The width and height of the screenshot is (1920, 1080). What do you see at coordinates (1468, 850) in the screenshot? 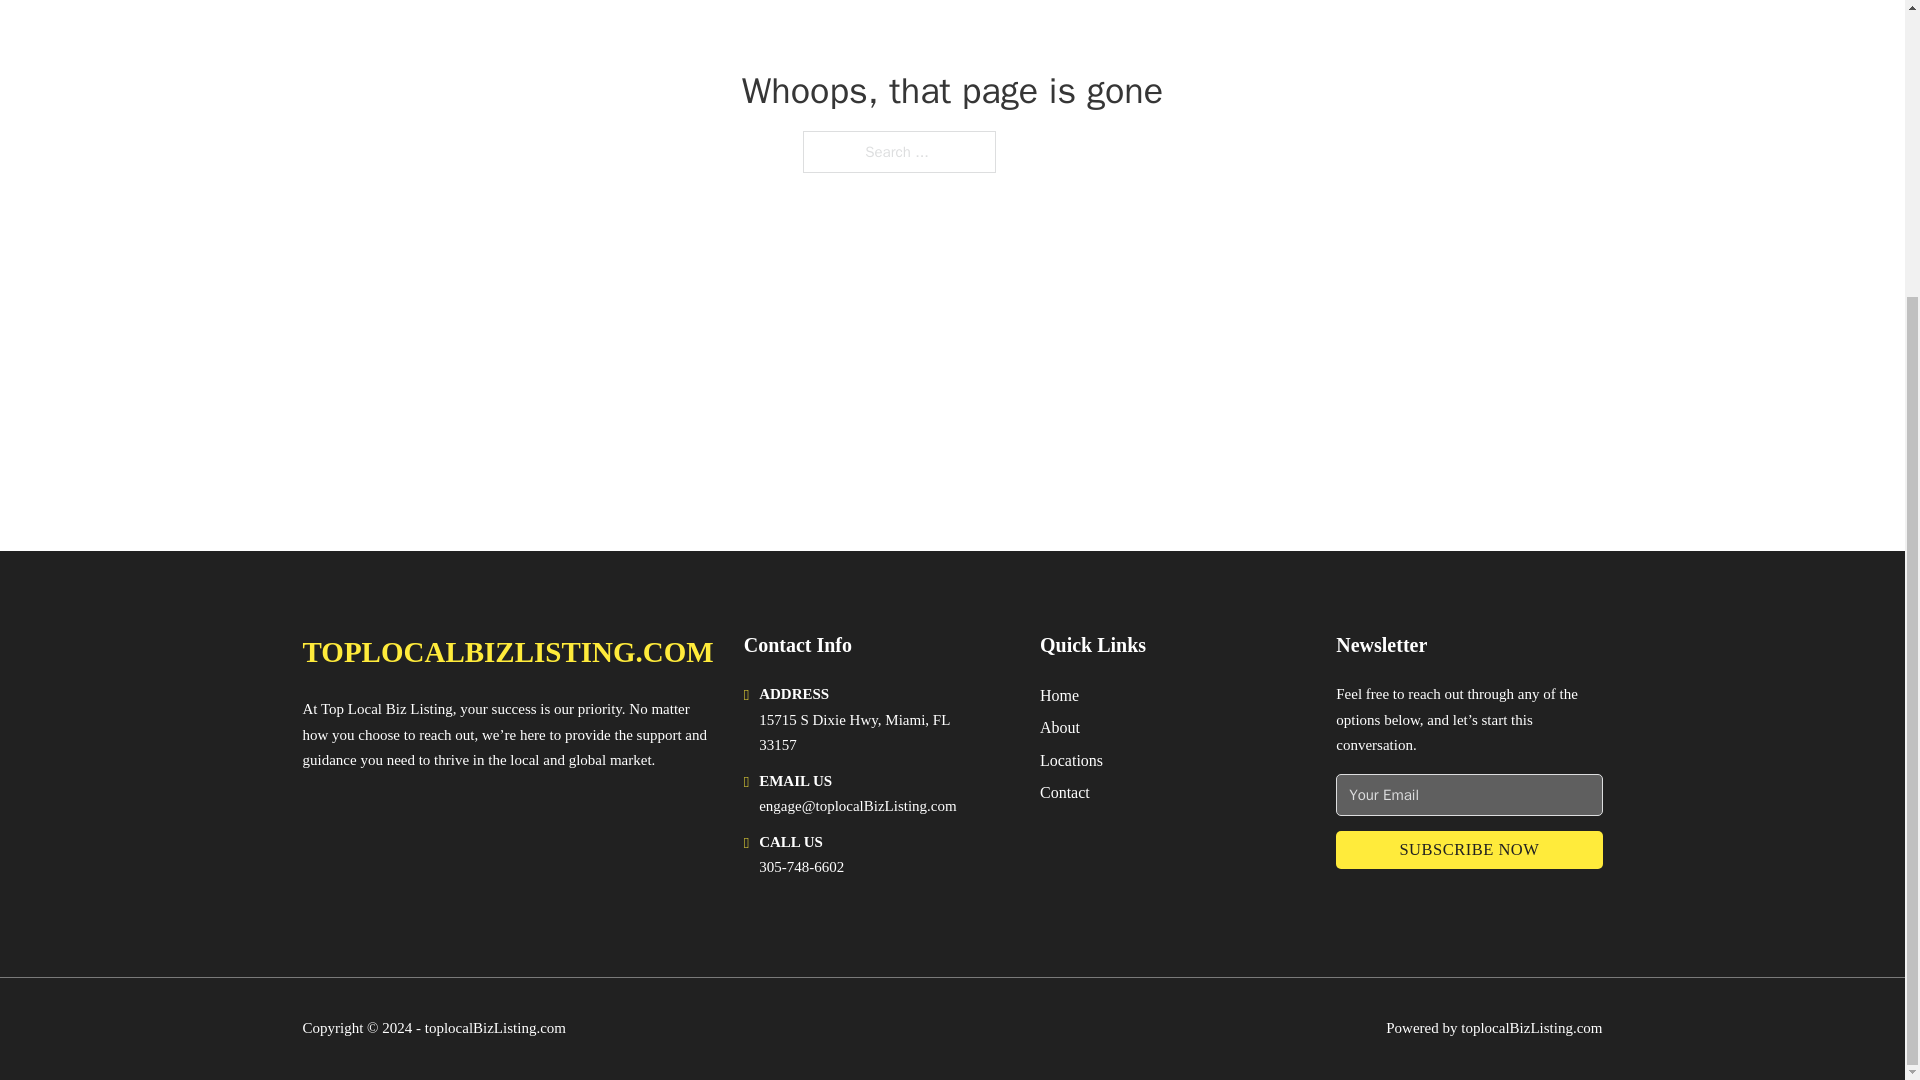
I see `SUBSCRIBE NOW` at bounding box center [1468, 850].